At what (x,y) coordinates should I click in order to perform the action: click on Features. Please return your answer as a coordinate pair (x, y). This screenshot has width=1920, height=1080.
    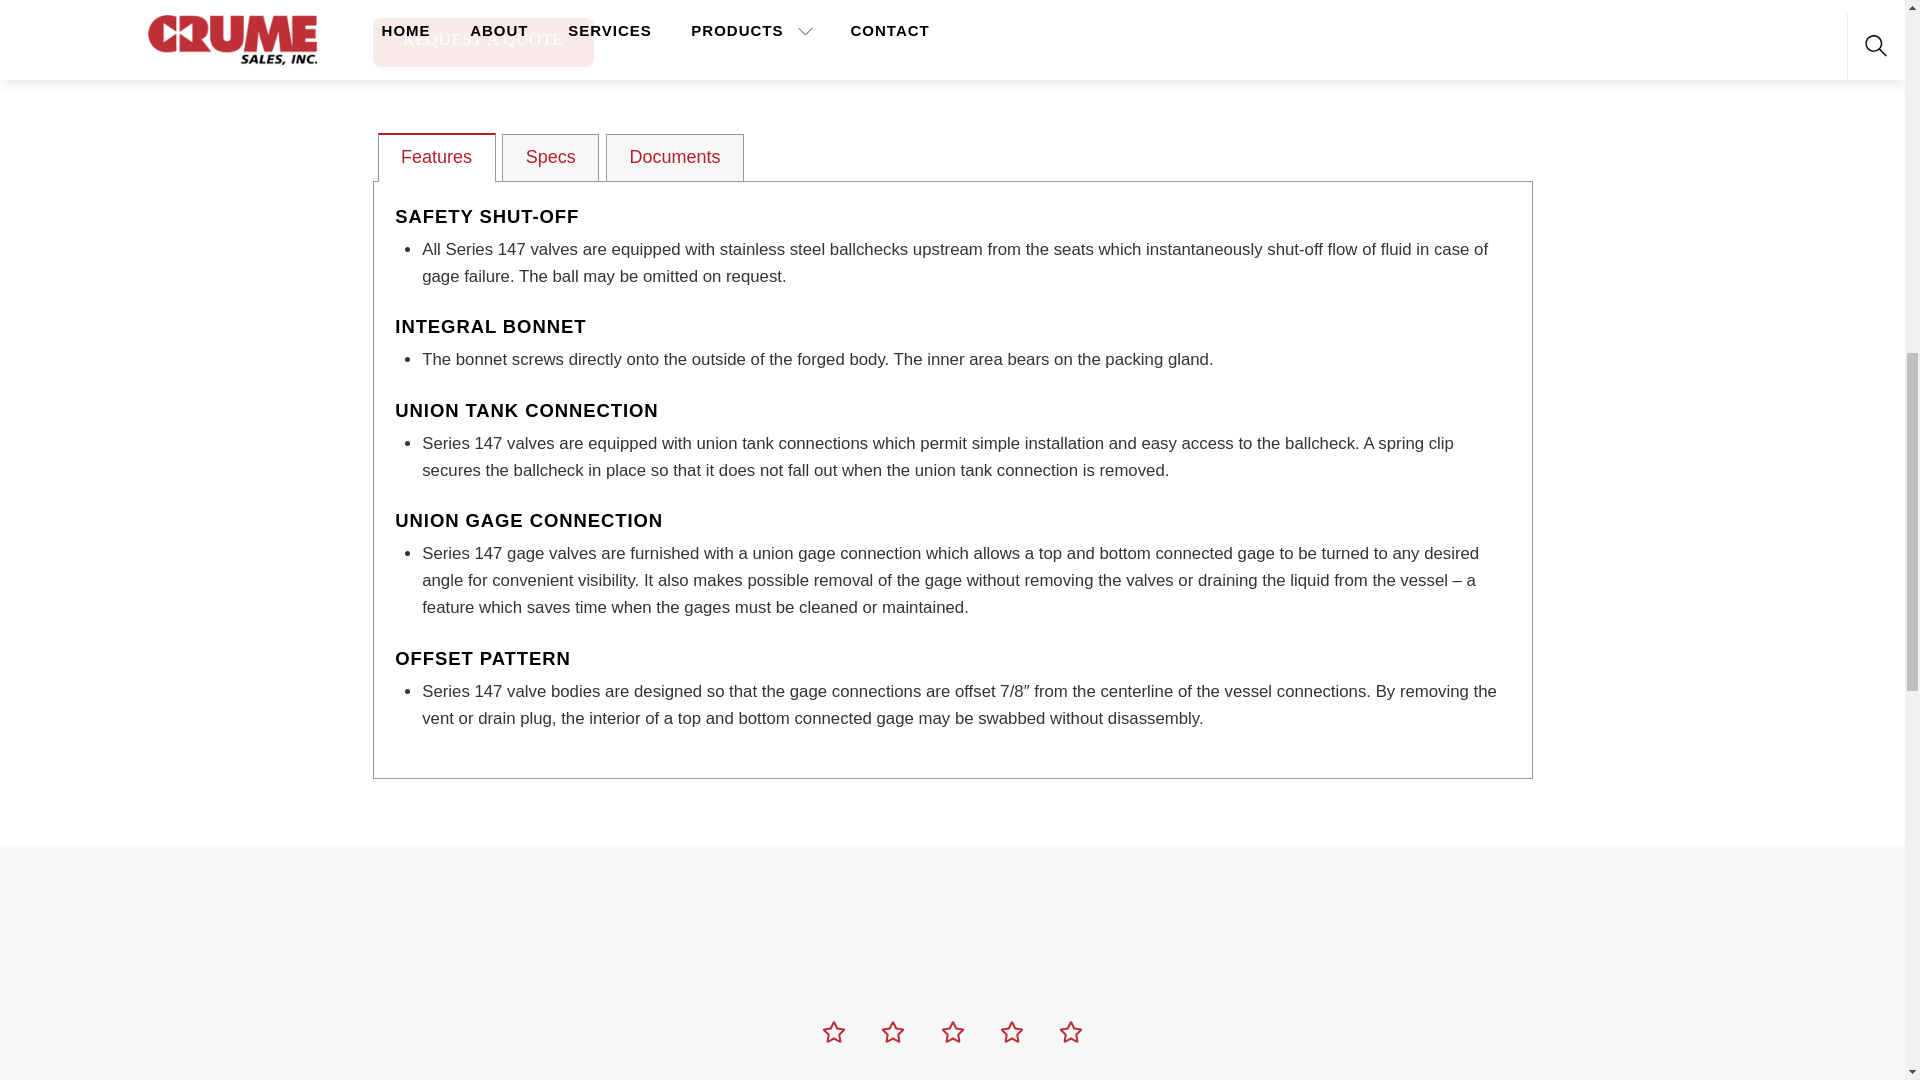
    Looking at the image, I should click on (436, 158).